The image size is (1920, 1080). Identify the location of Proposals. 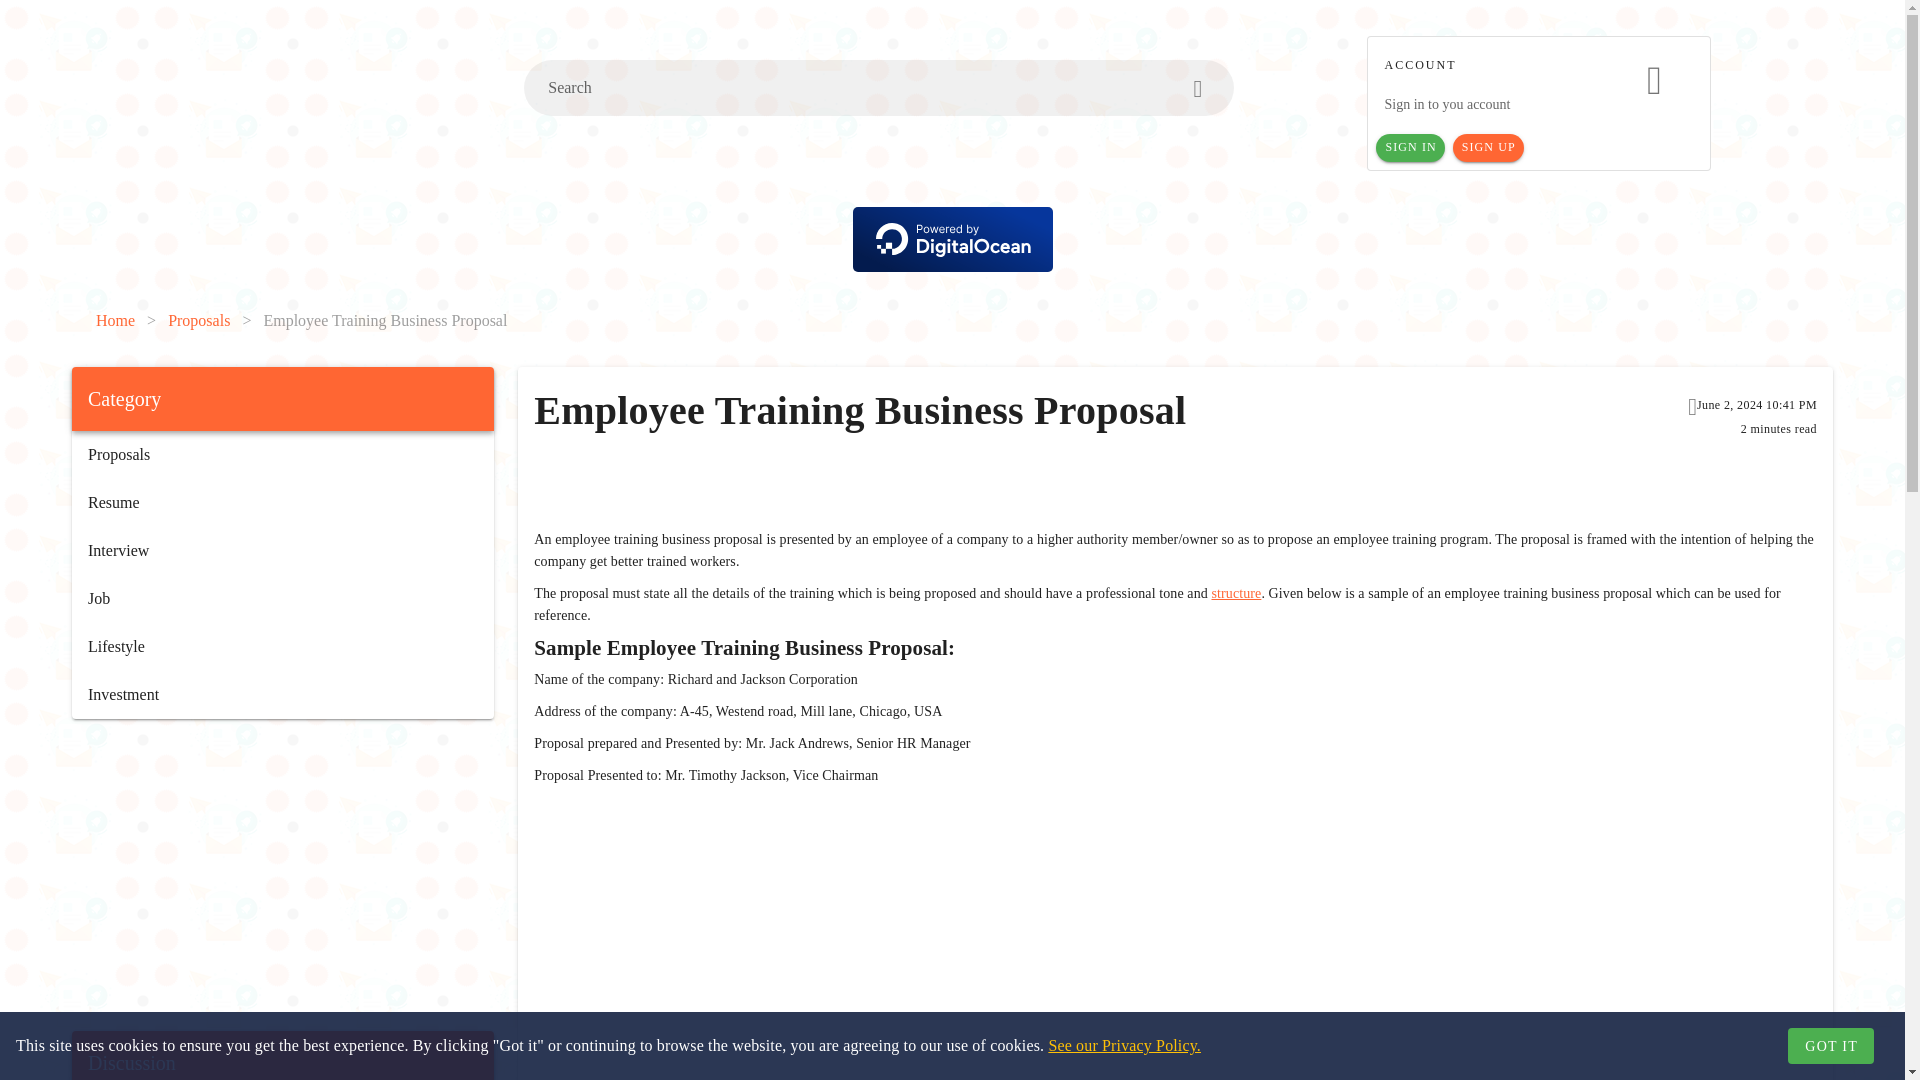
(199, 320).